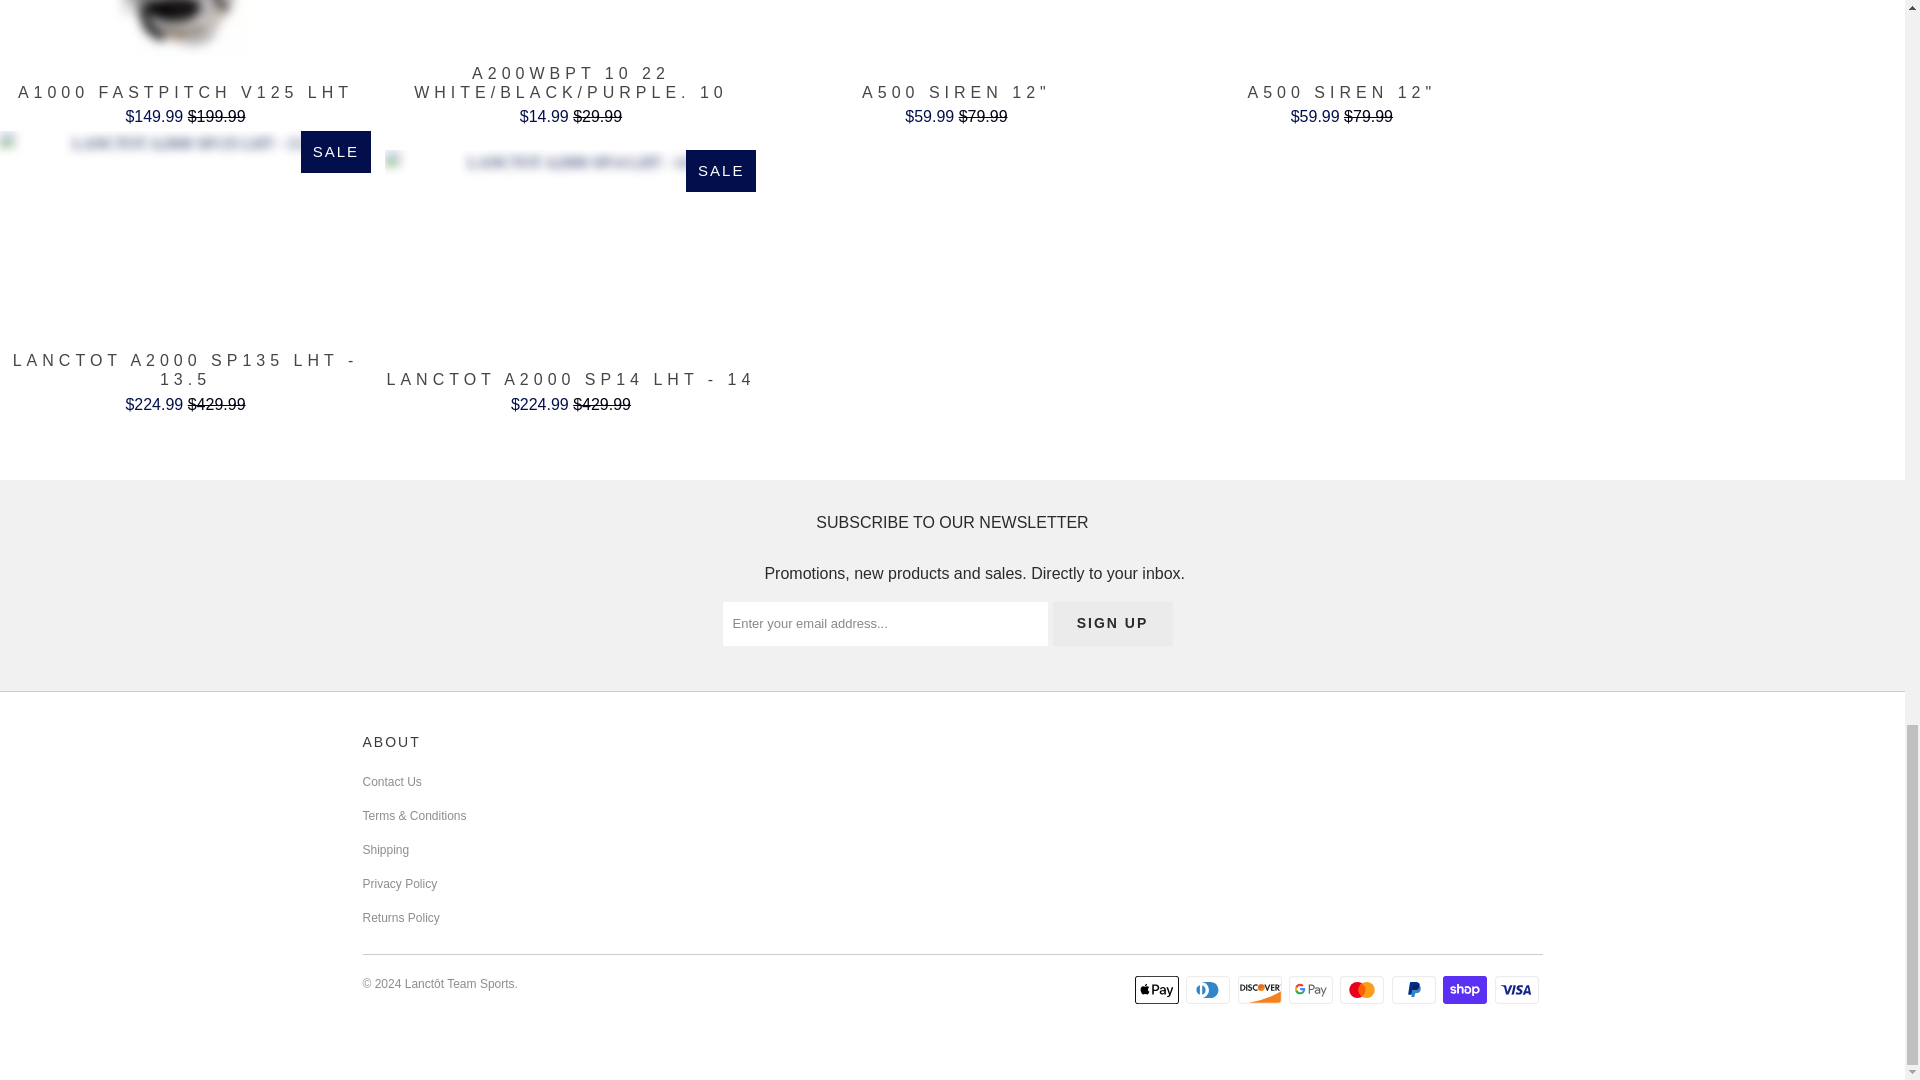  I want to click on PayPal, so click(1416, 990).